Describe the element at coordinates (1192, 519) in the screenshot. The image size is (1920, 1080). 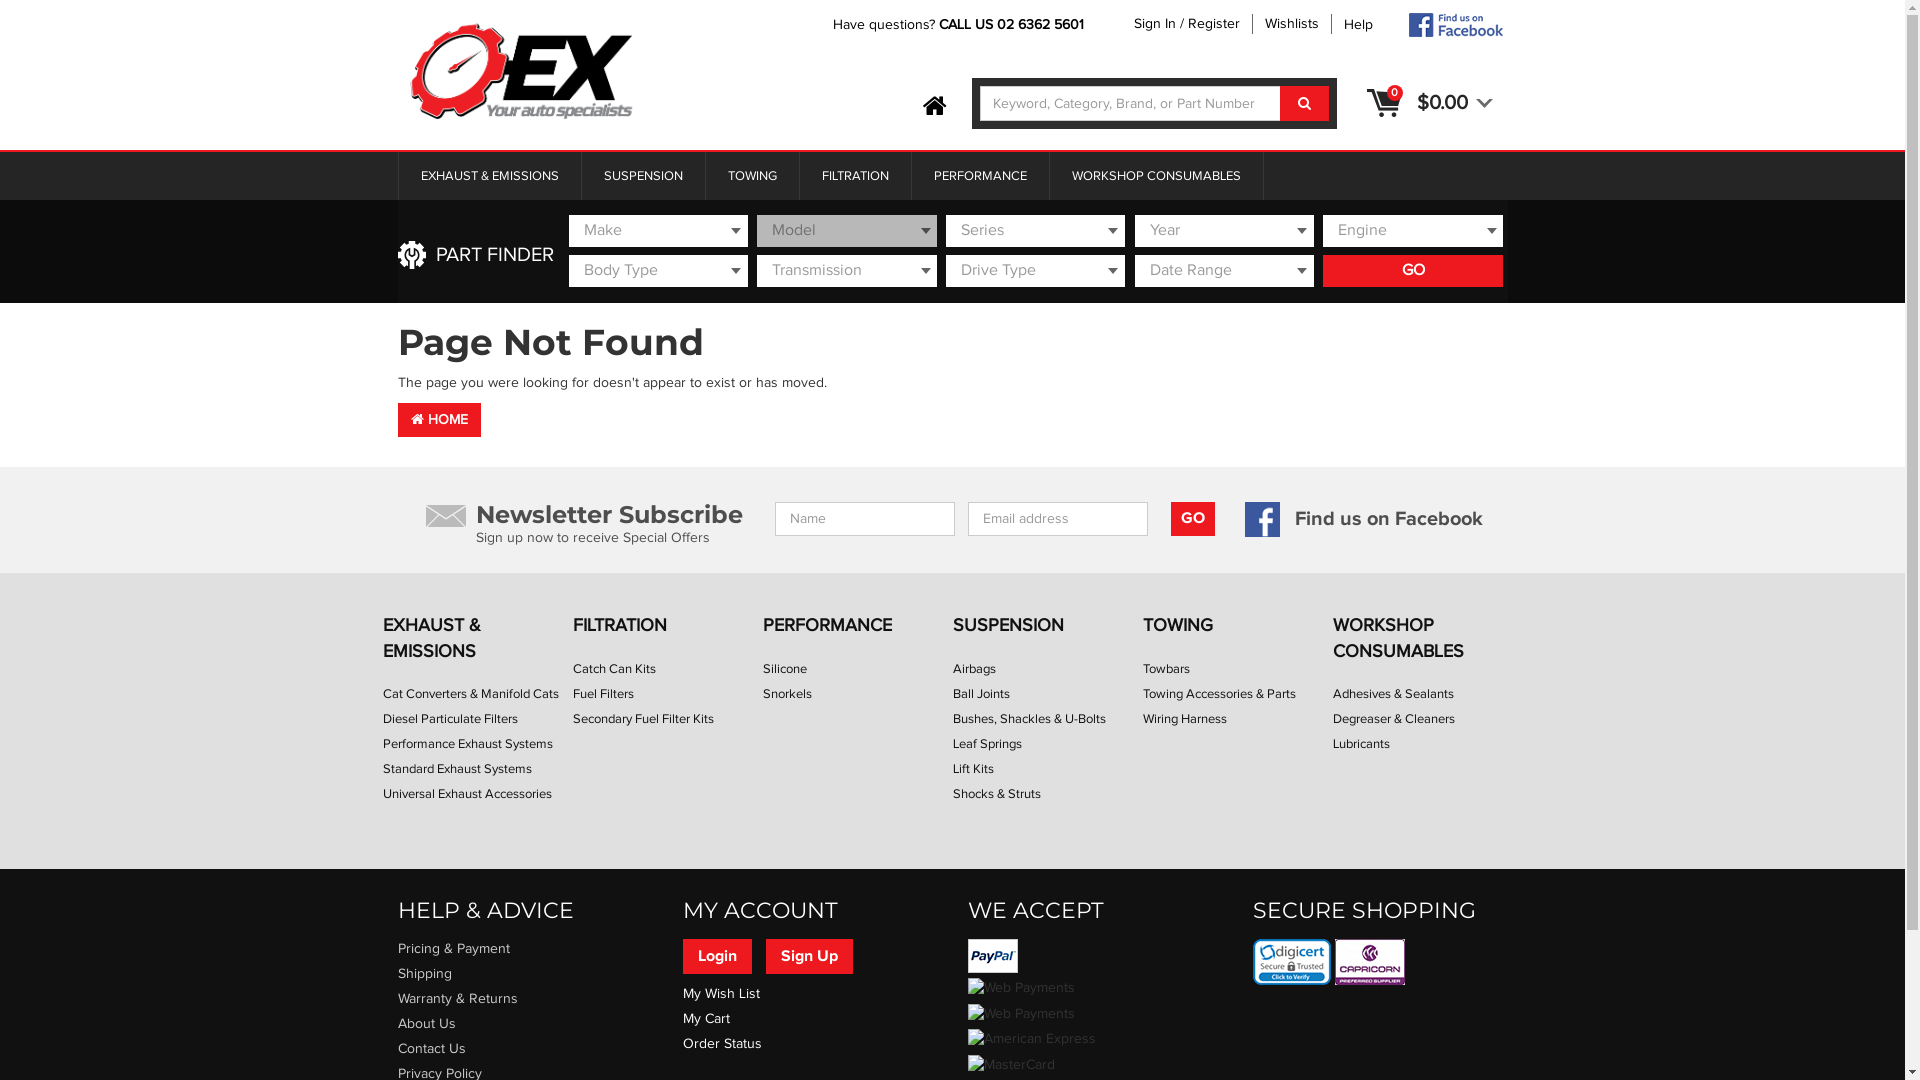
I see `GO` at that location.